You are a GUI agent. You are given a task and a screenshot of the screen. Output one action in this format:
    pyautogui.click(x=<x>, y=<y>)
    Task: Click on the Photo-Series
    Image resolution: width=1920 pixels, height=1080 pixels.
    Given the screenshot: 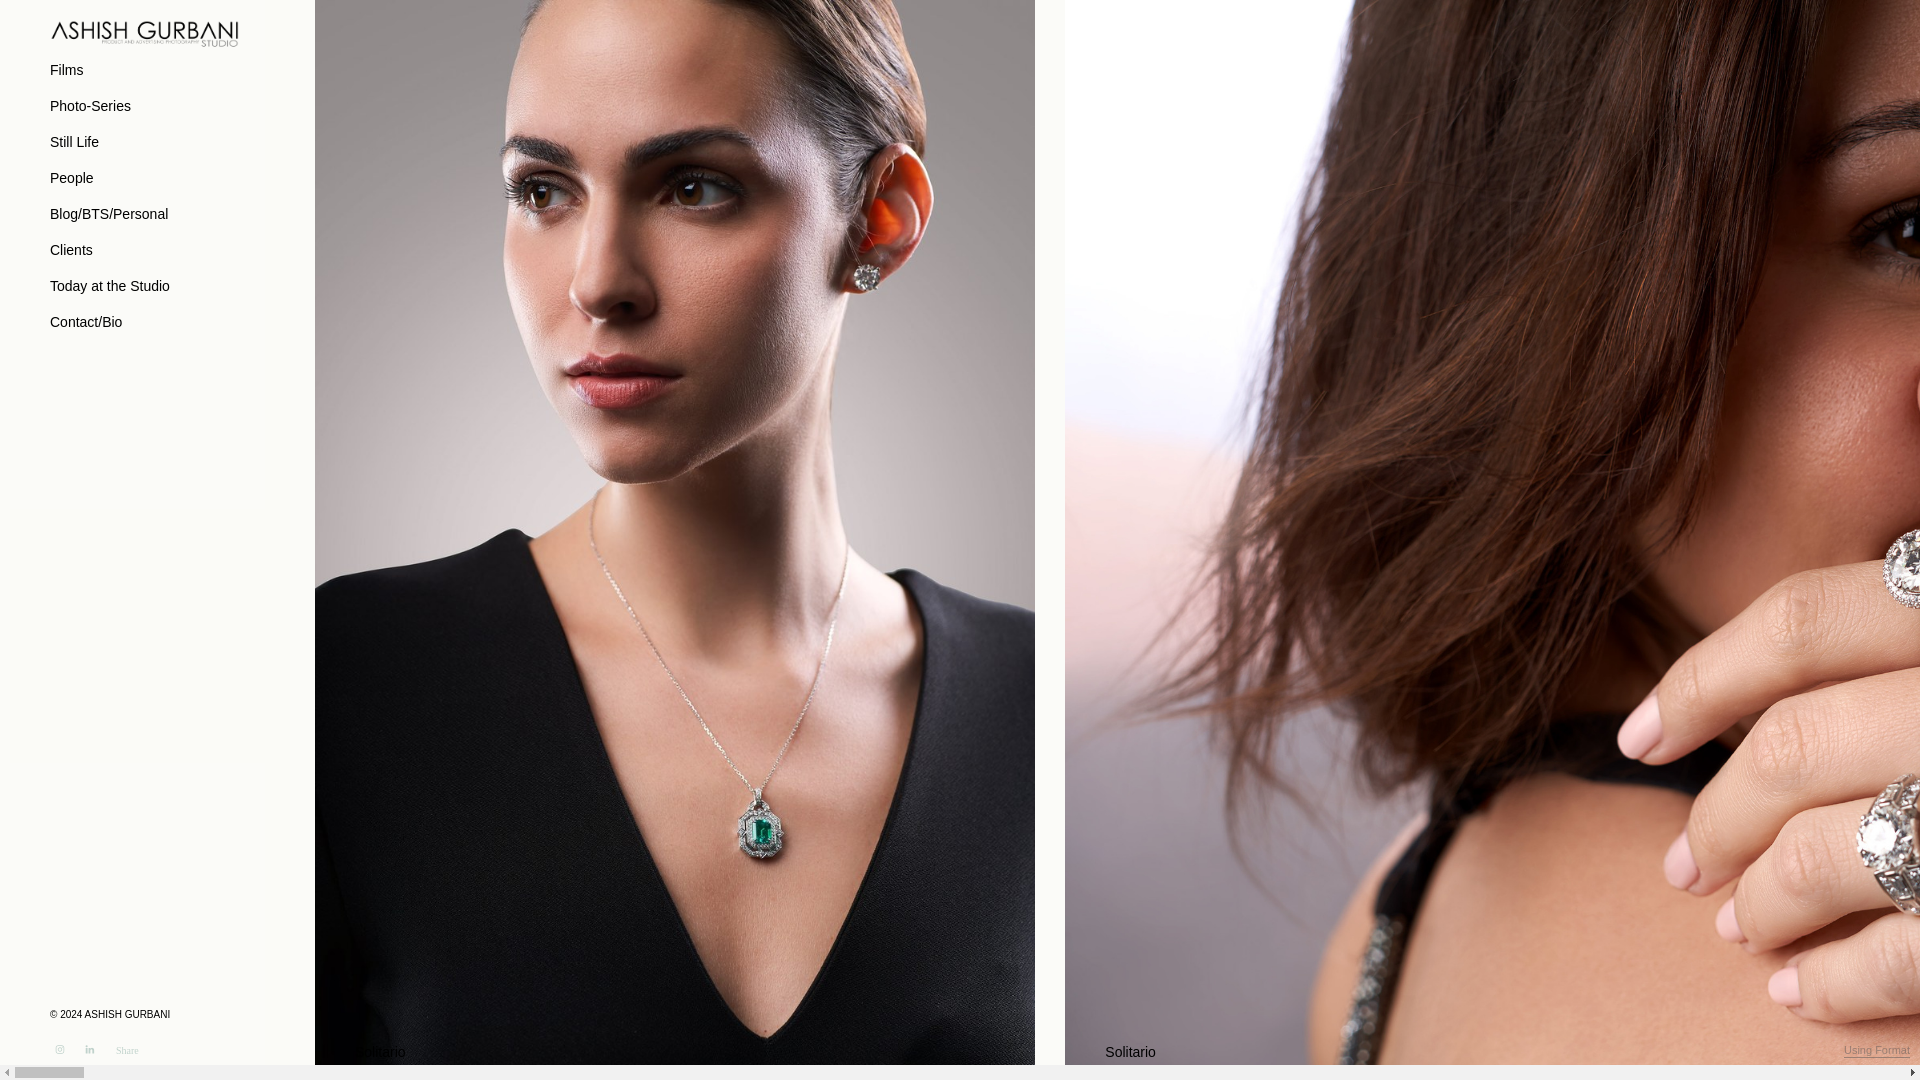 What is the action you would take?
    pyautogui.click(x=90, y=106)
    